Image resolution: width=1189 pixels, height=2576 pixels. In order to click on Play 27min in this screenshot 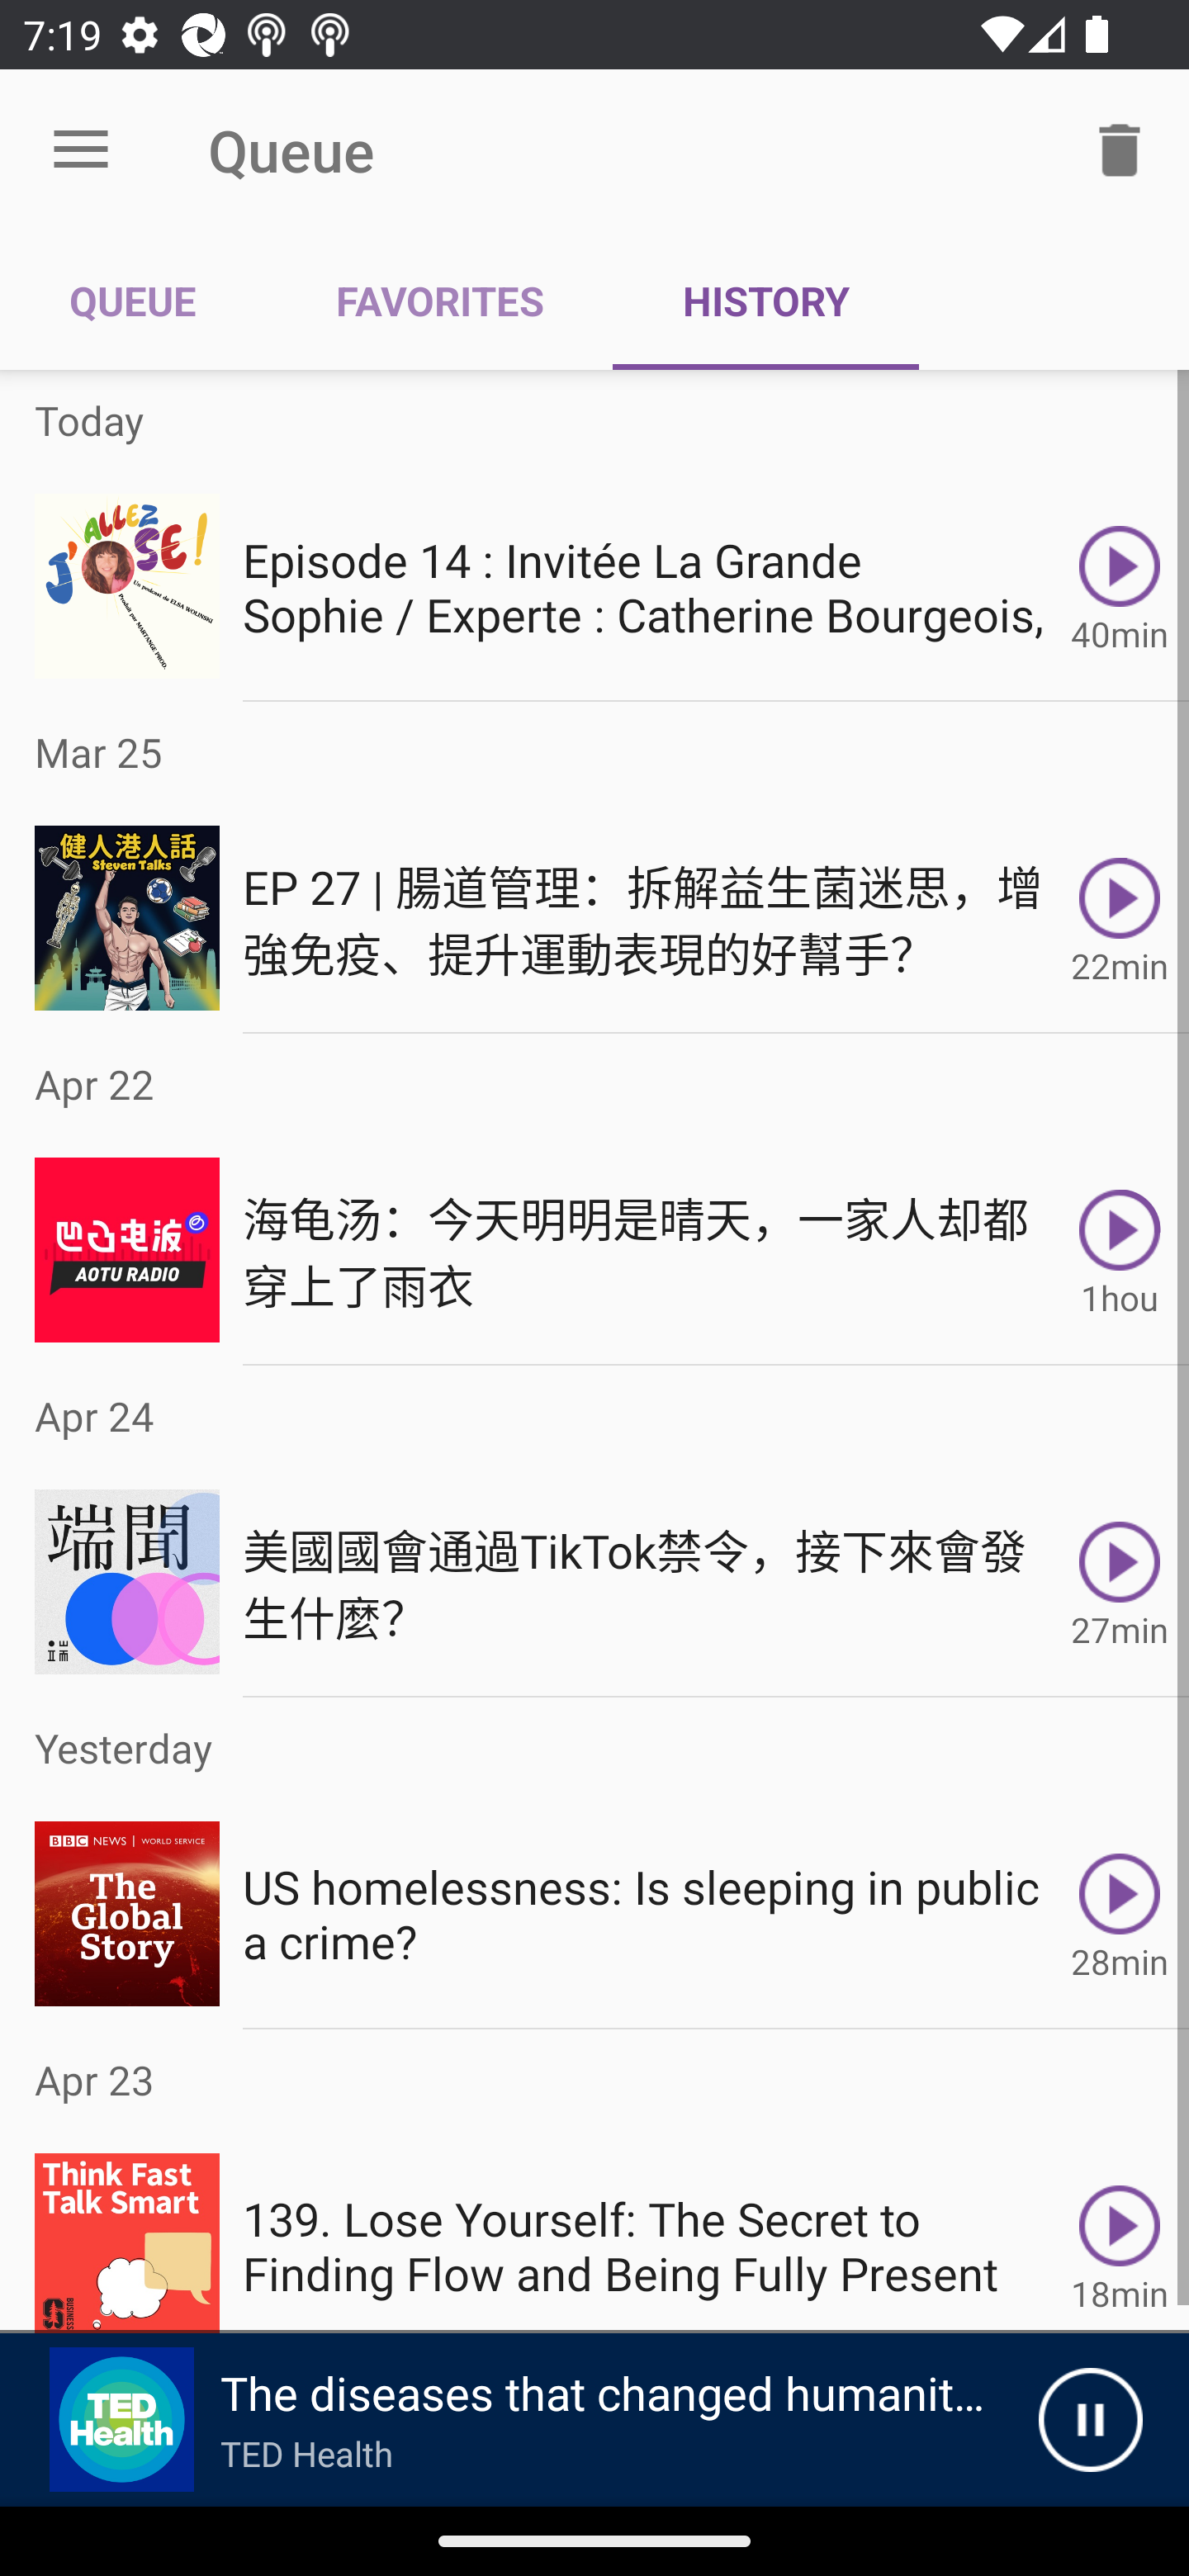, I will do `click(1120, 1582)`.